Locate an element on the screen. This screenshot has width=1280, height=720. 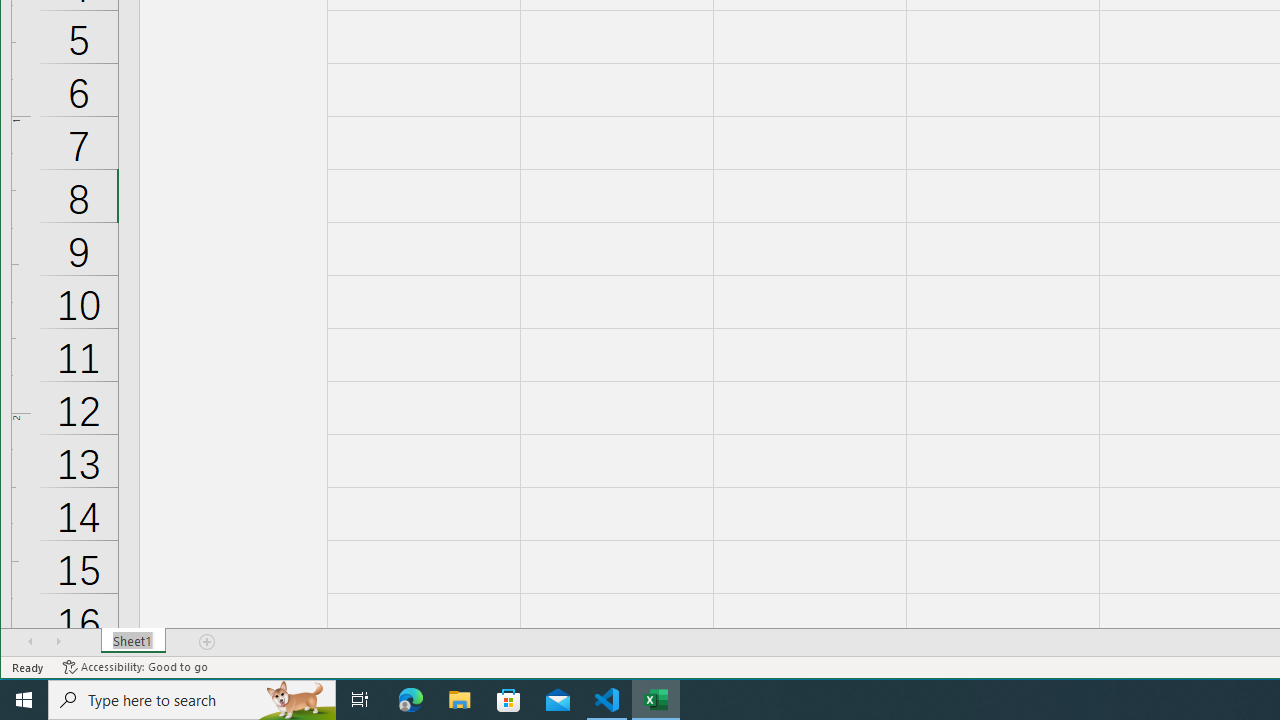
Start is located at coordinates (24, 700).